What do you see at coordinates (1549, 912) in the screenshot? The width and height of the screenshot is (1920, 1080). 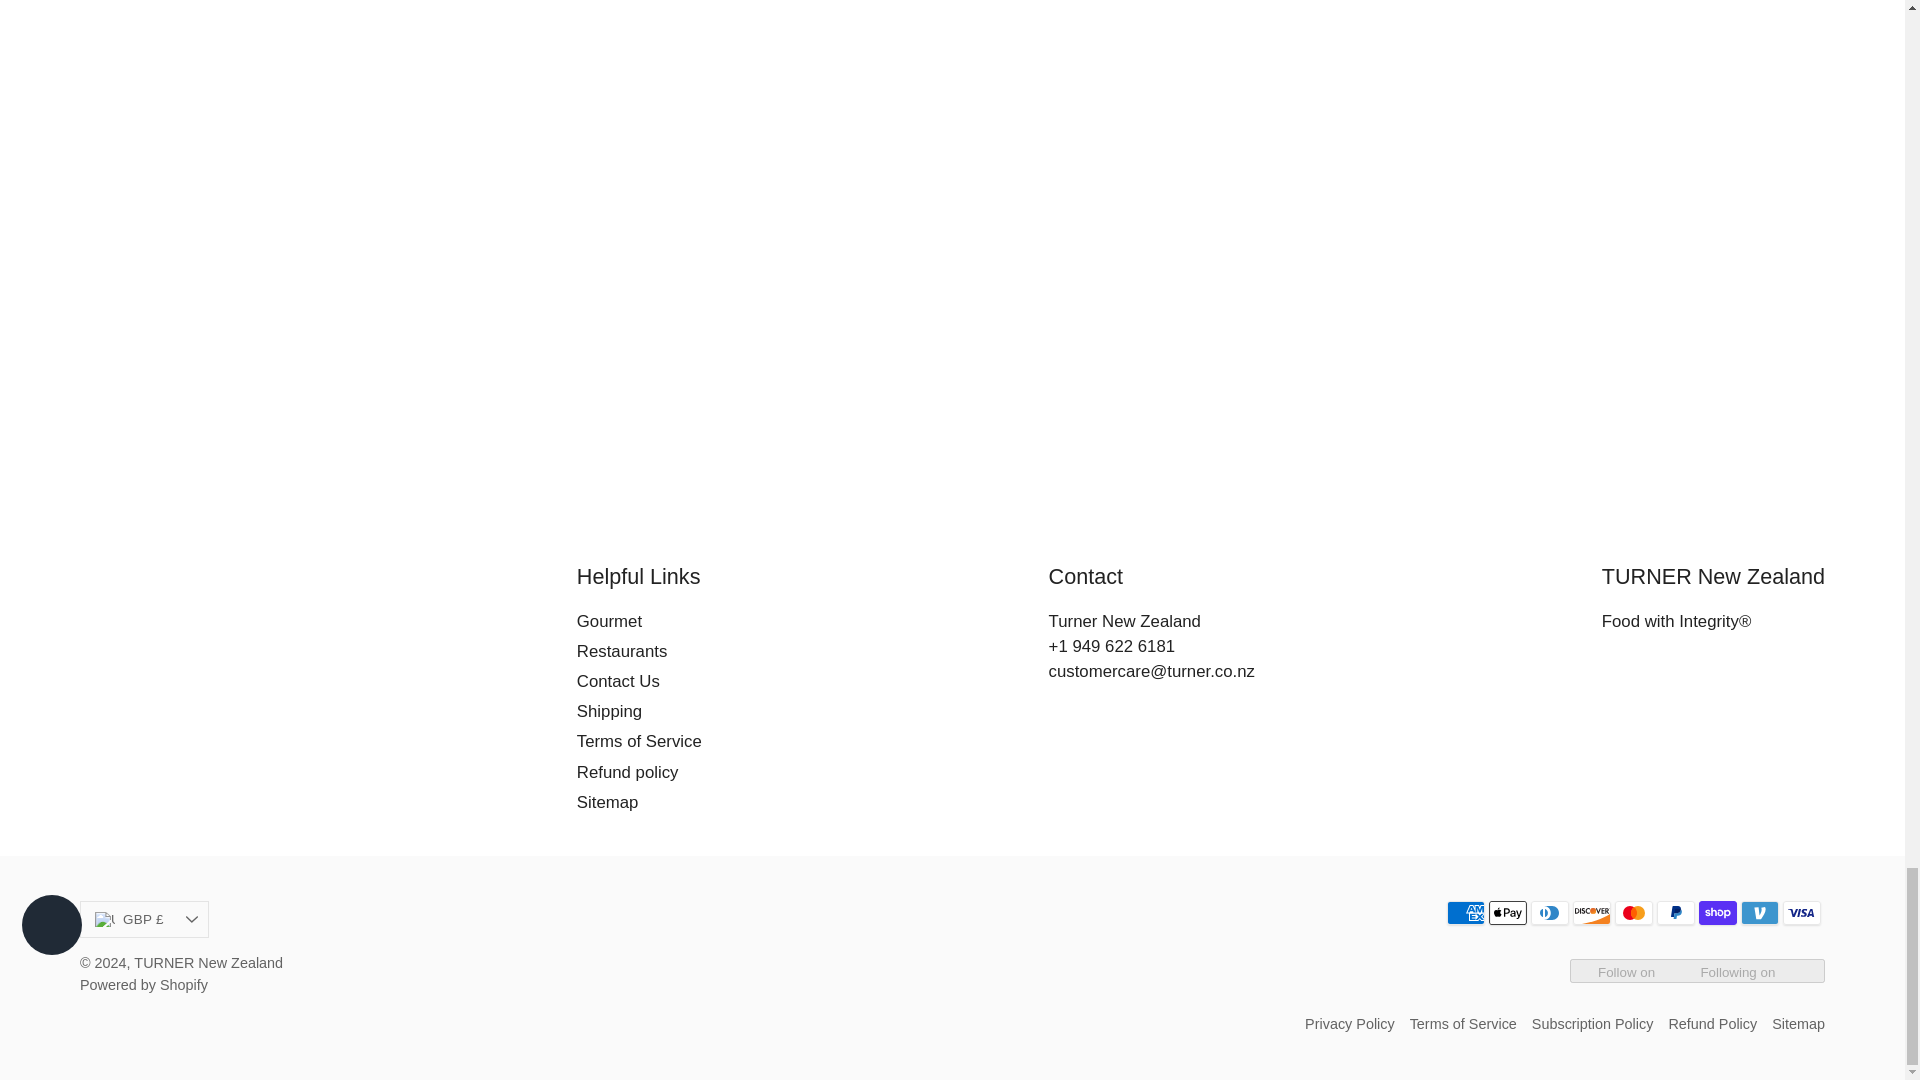 I see `Diners Club` at bounding box center [1549, 912].